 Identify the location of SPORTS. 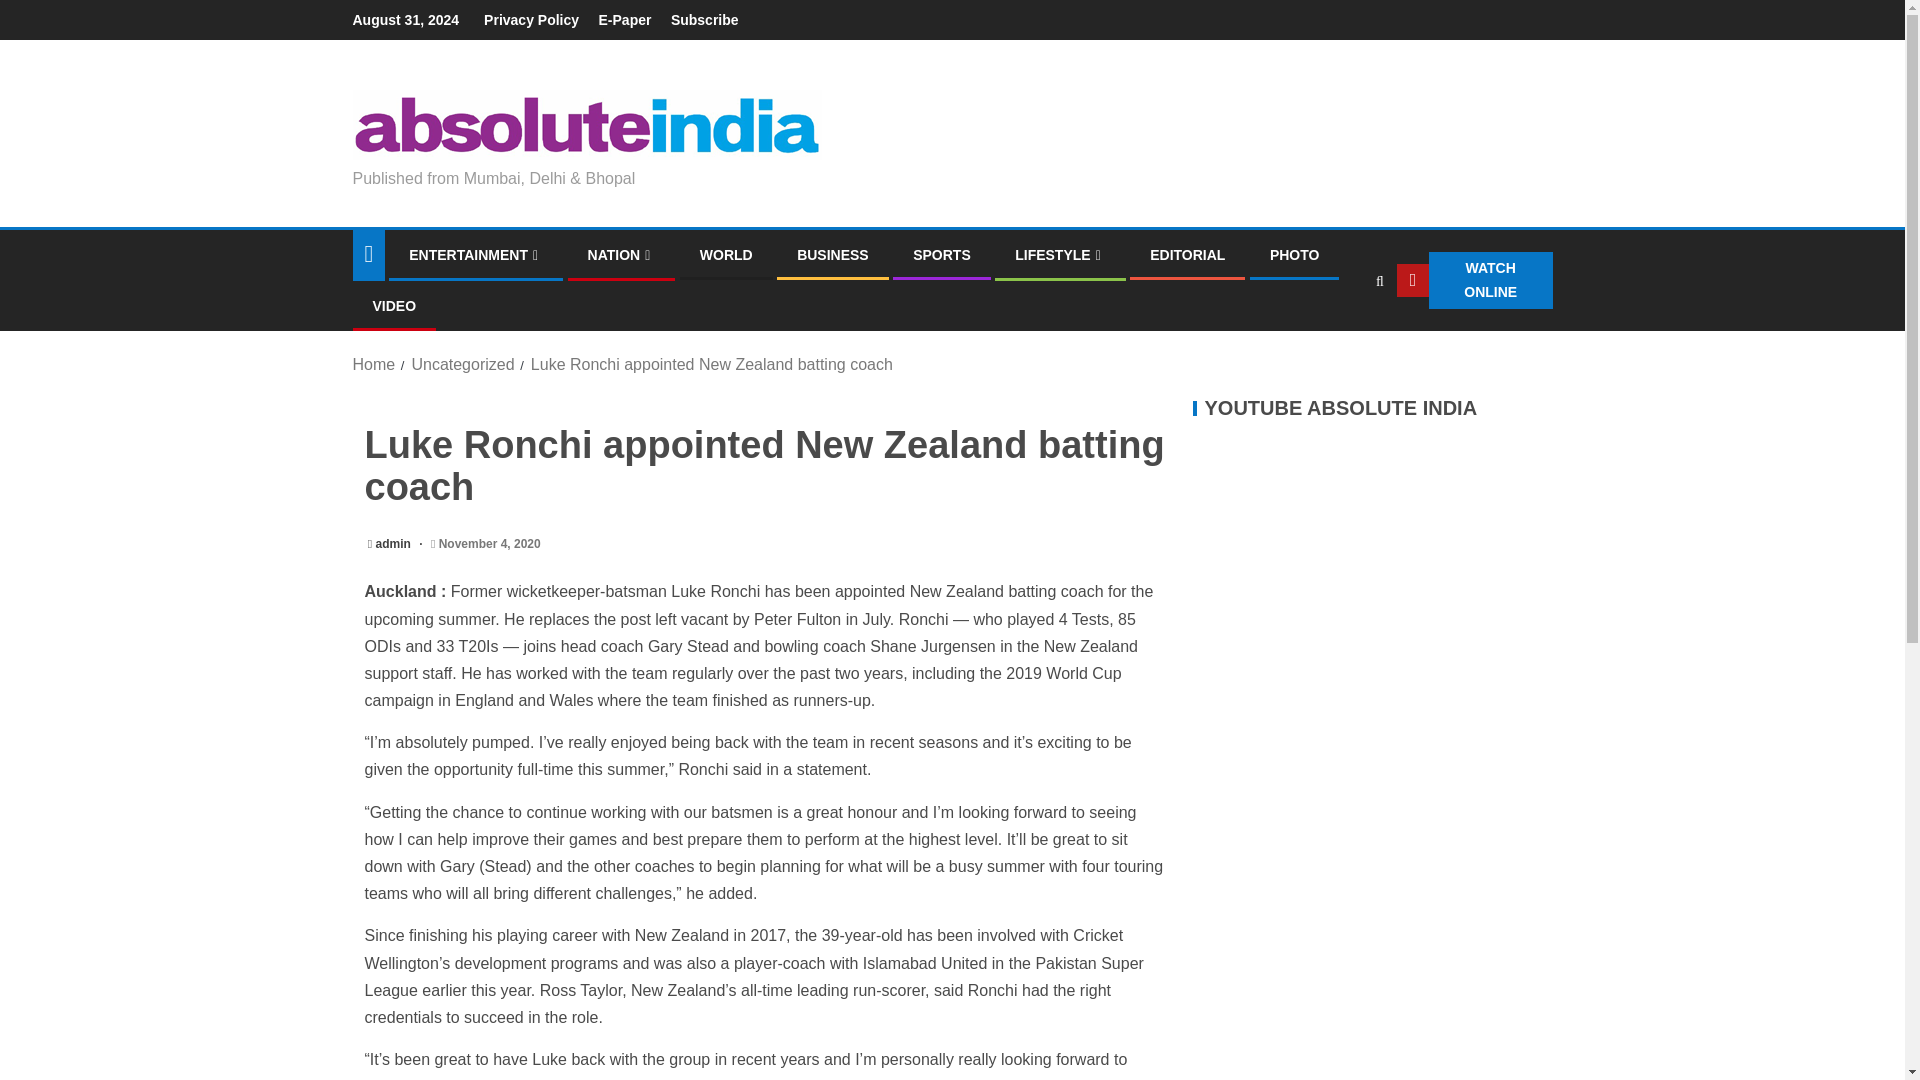
(942, 255).